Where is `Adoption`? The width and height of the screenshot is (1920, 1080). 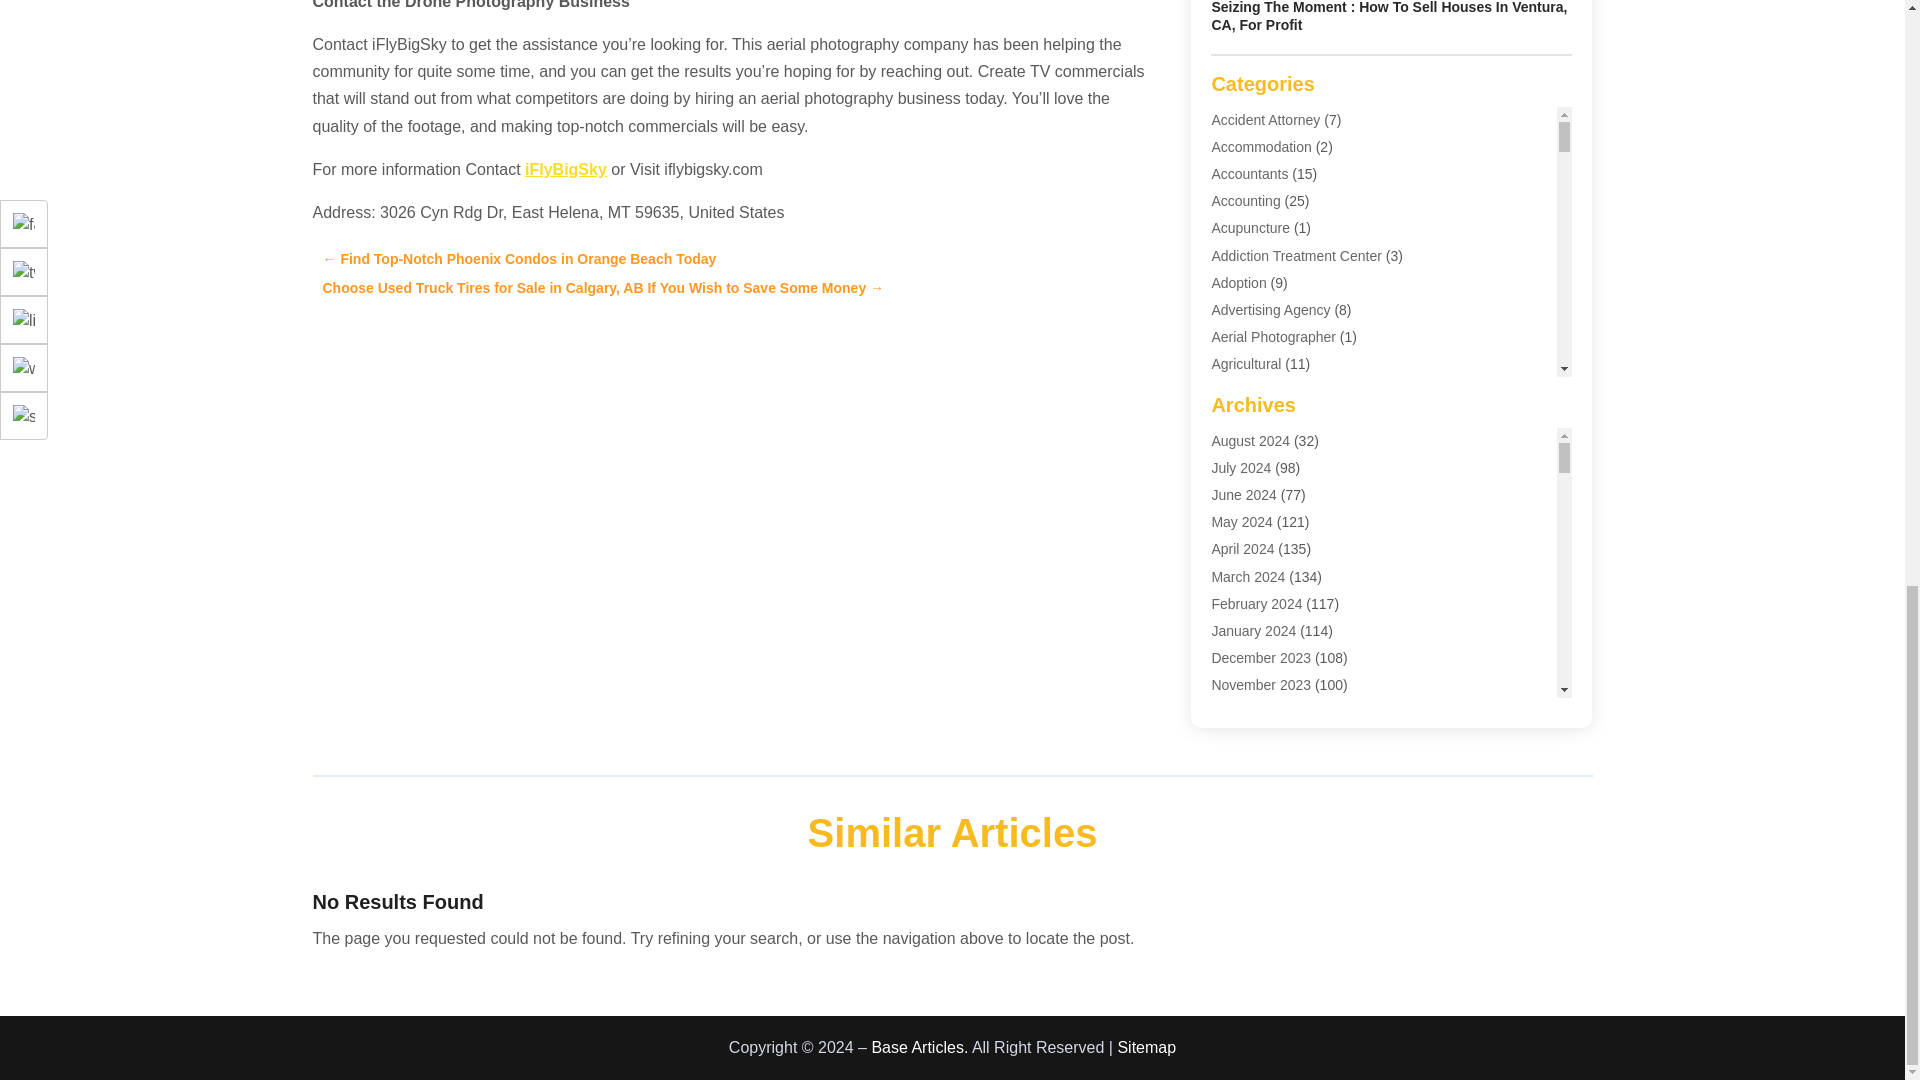
Adoption is located at coordinates (1238, 282).